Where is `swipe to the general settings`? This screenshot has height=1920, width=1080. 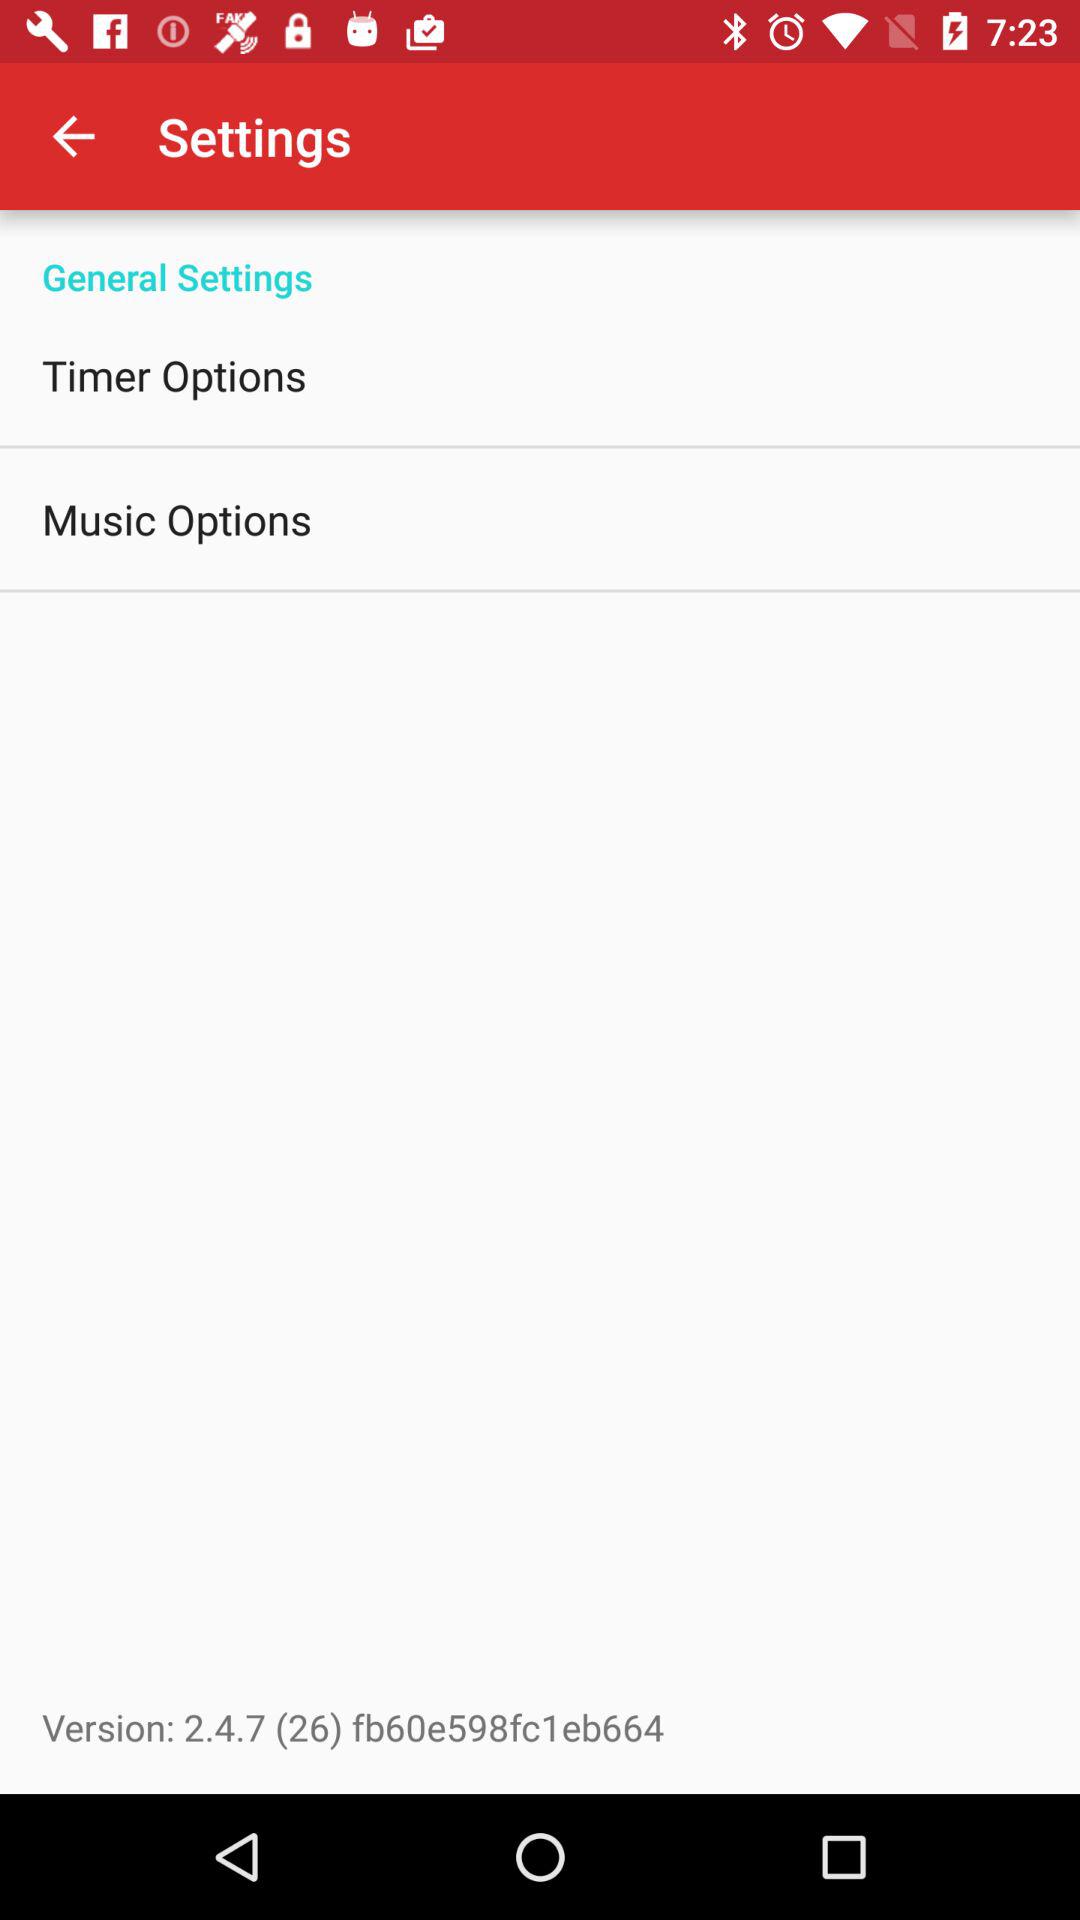 swipe to the general settings is located at coordinates (540, 256).